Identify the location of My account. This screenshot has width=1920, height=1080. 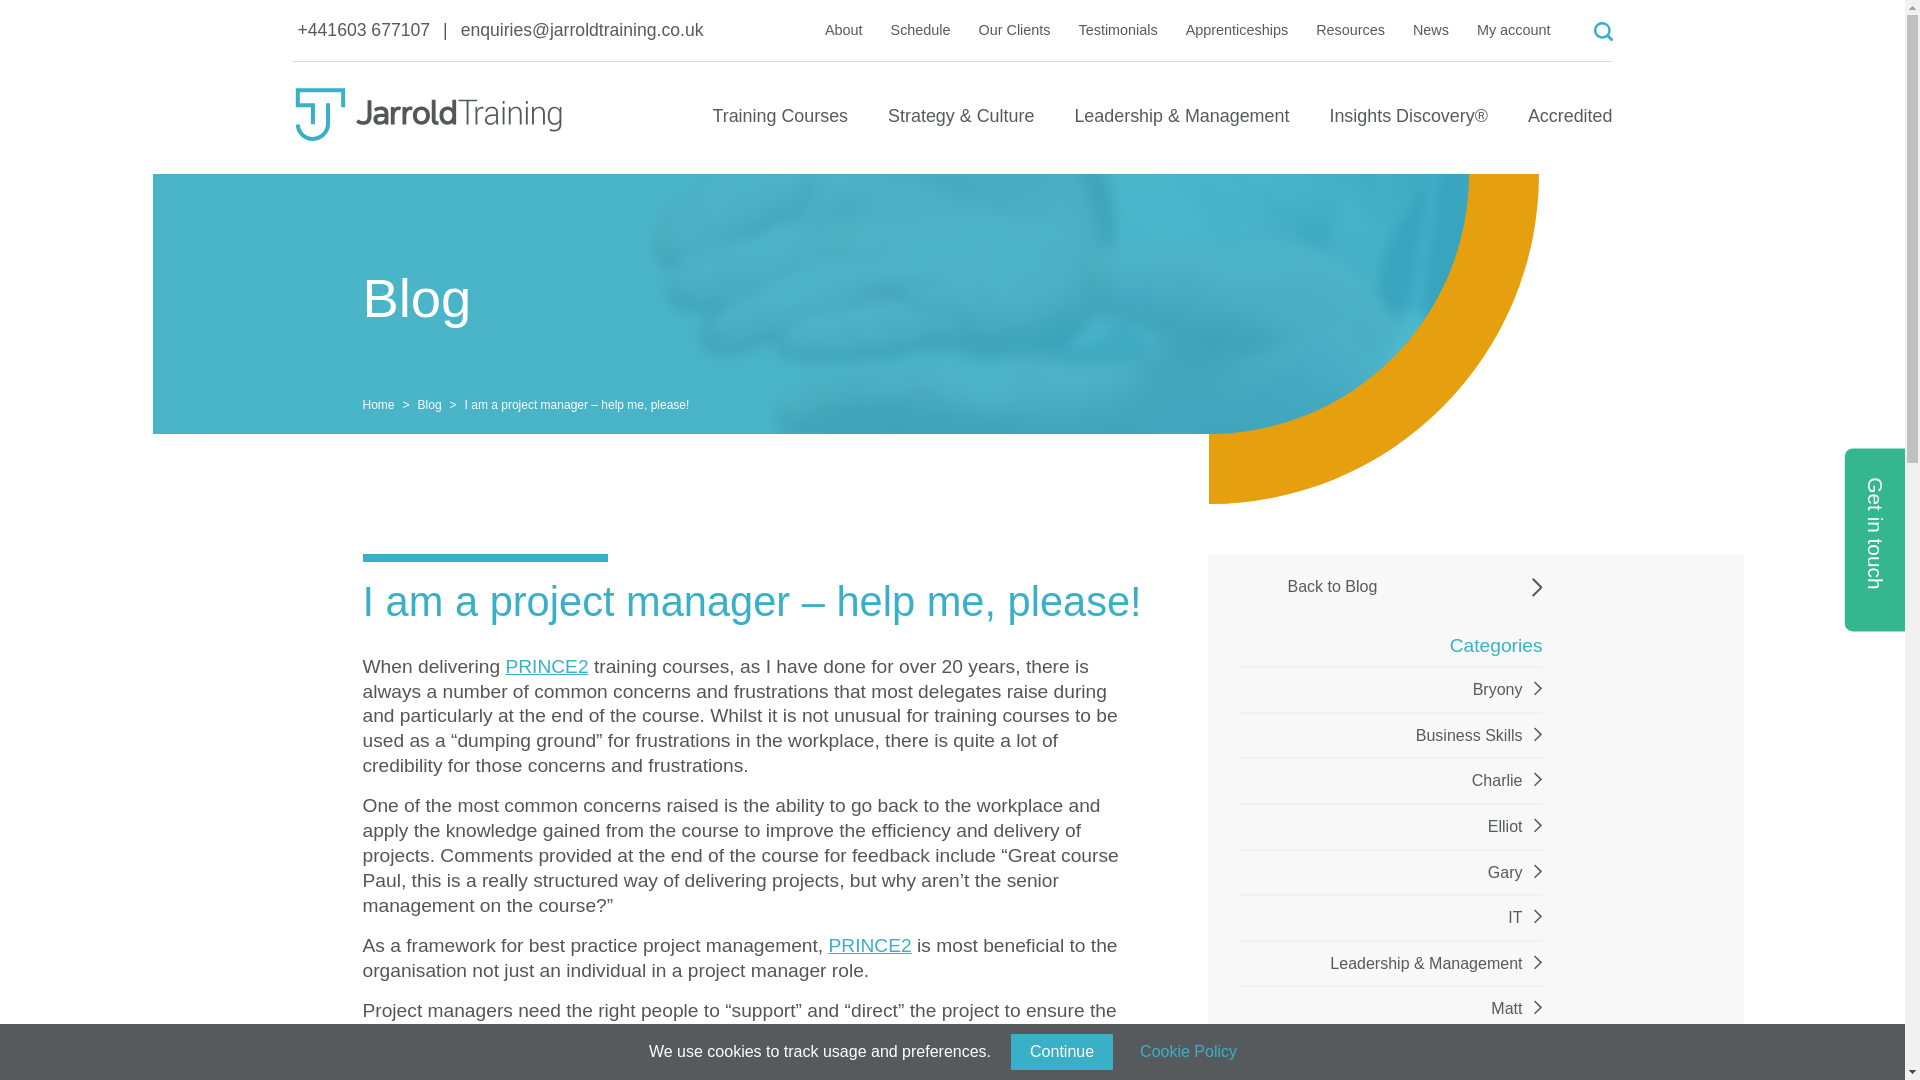
(1514, 29).